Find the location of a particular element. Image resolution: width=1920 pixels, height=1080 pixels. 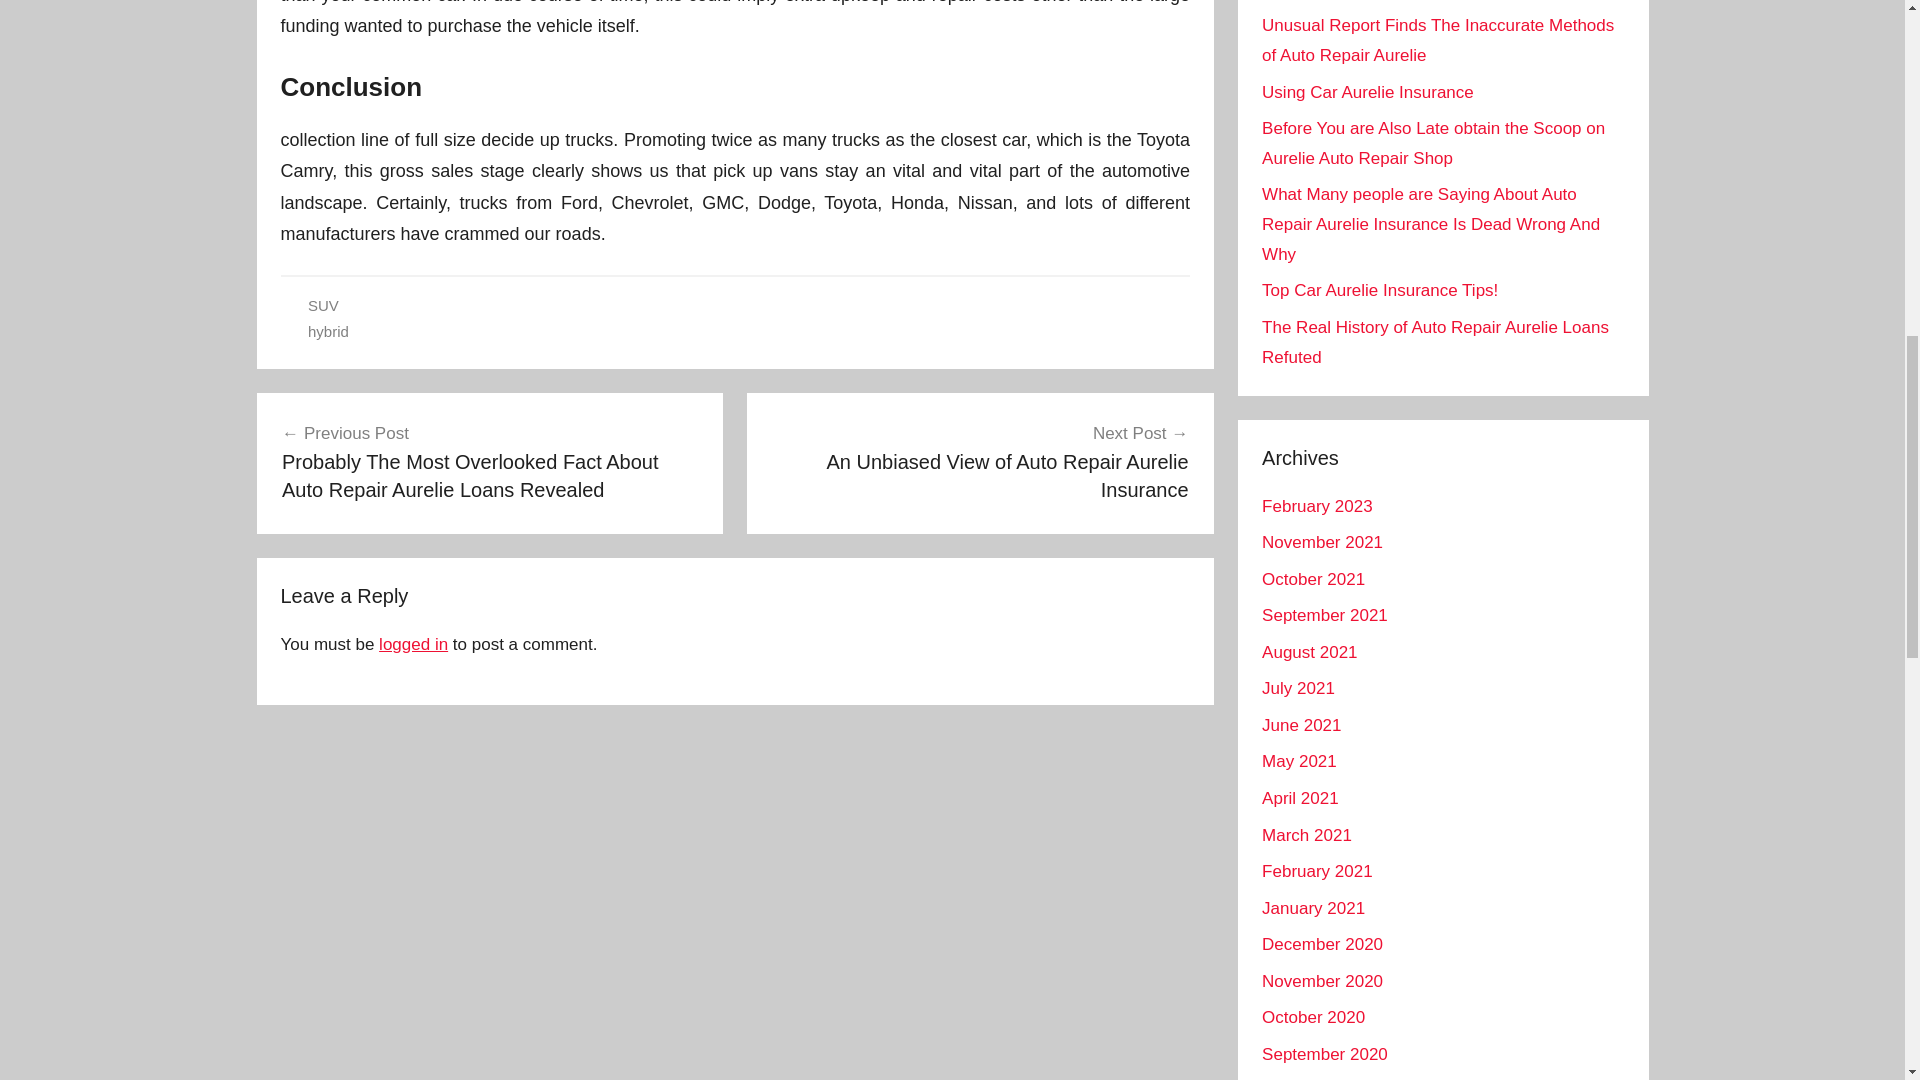

July 2021 is located at coordinates (1298, 688).